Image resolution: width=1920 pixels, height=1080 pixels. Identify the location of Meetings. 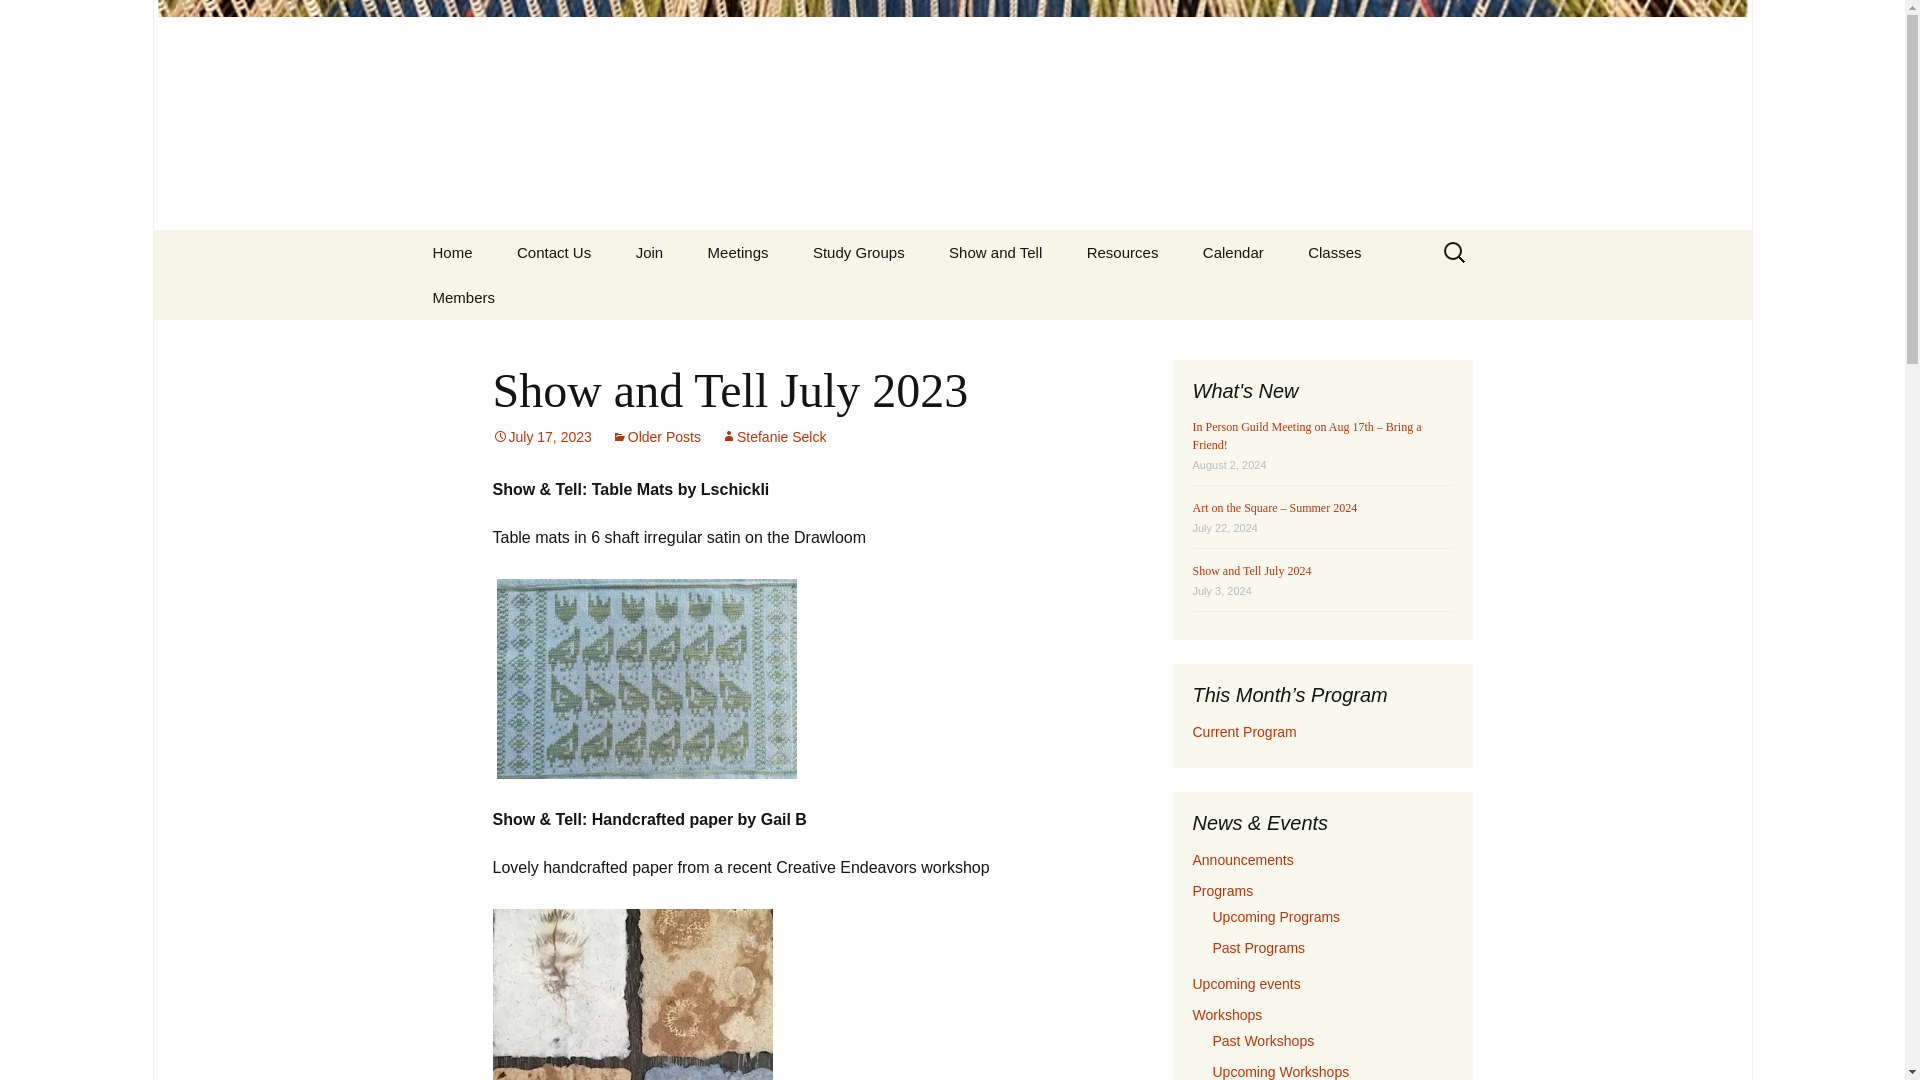
(738, 252).